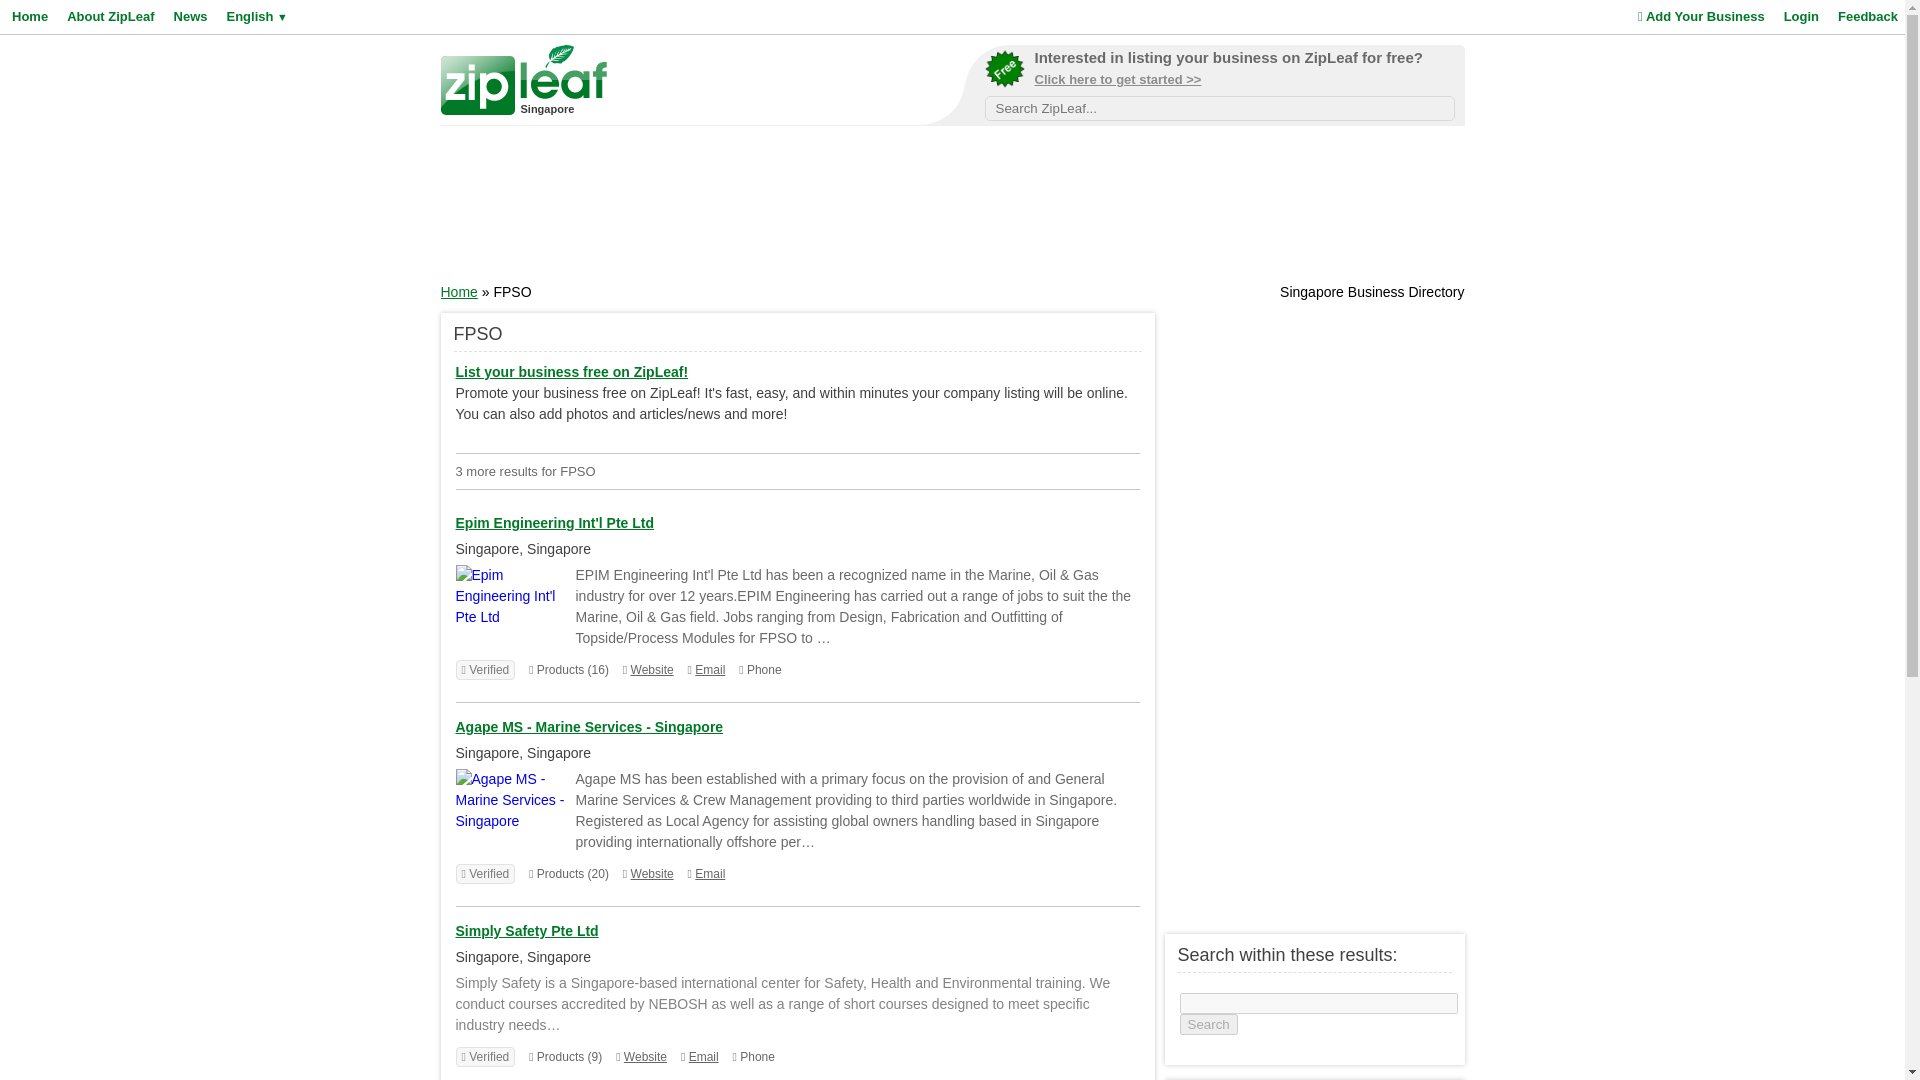 The image size is (1920, 1080). What do you see at coordinates (1209, 1024) in the screenshot?
I see `Search` at bounding box center [1209, 1024].